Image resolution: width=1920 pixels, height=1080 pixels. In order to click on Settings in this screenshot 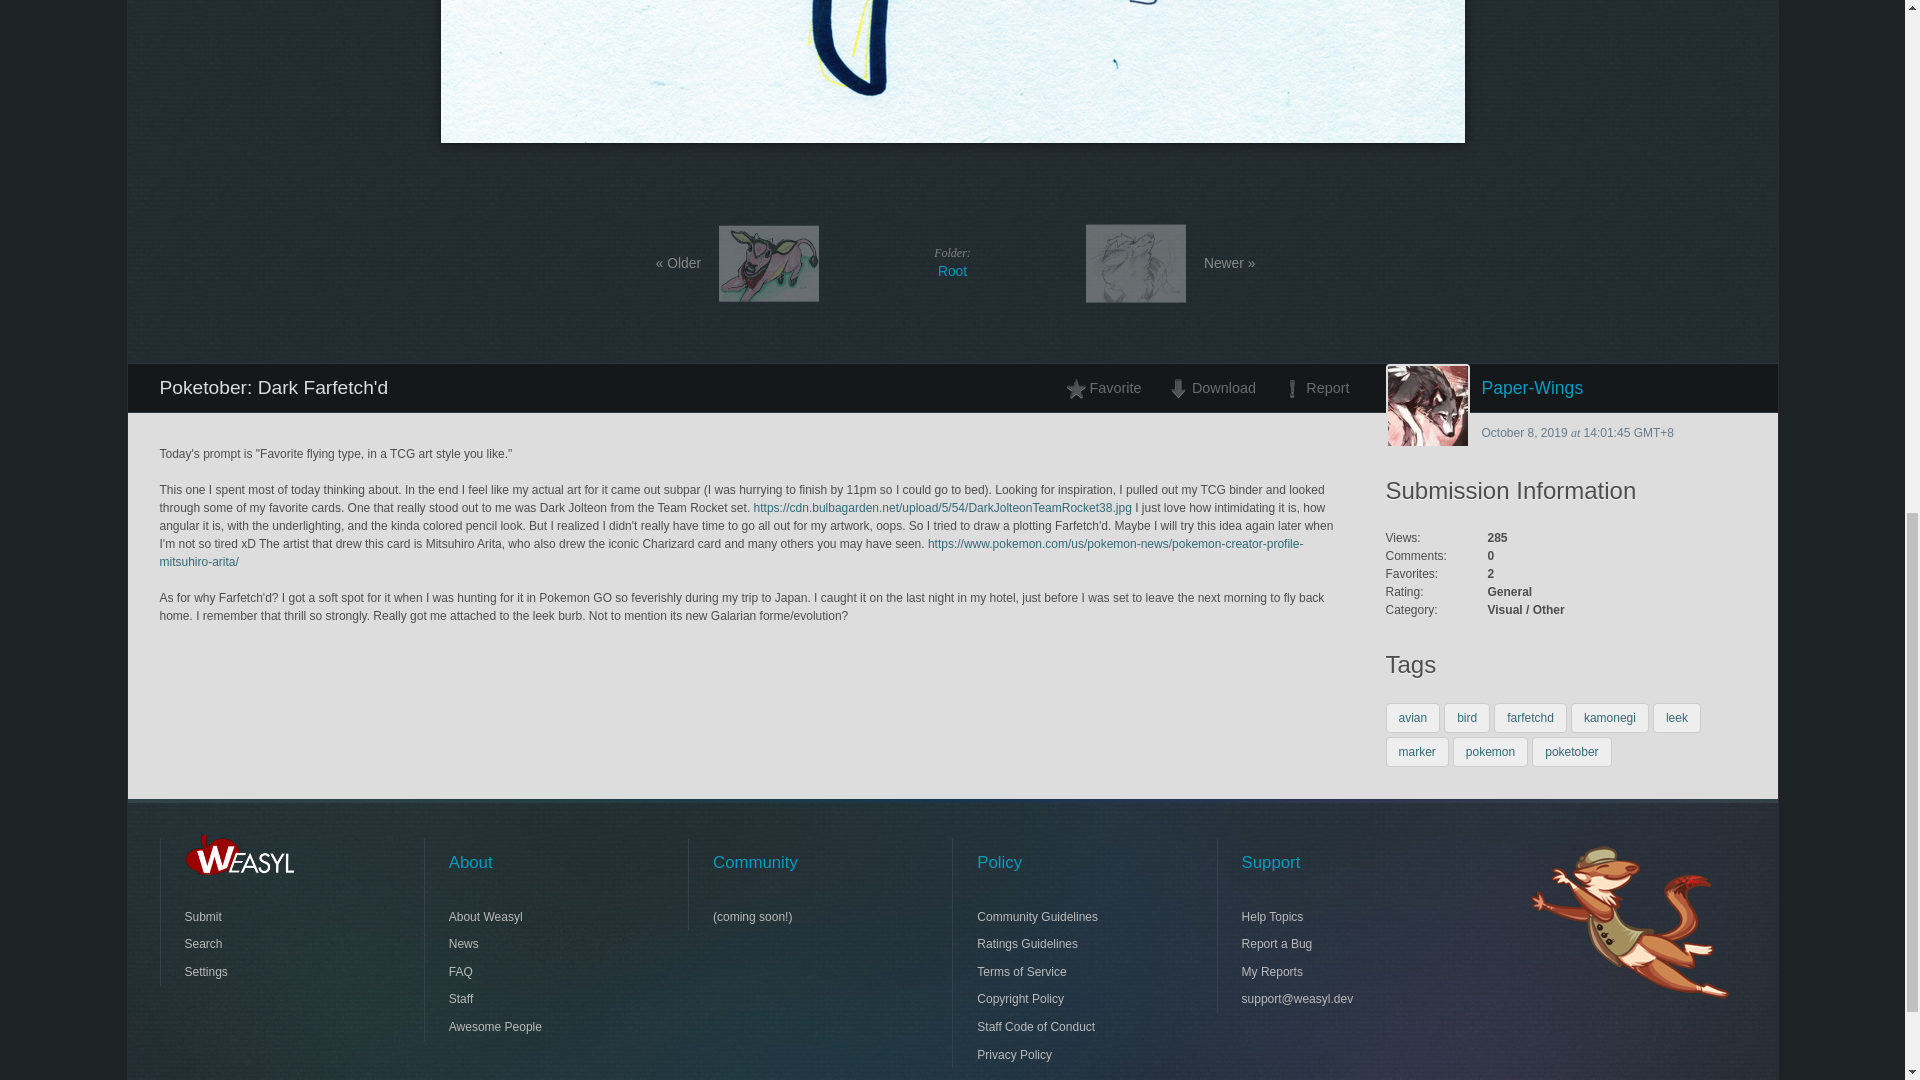, I will do `click(952, 262)`.